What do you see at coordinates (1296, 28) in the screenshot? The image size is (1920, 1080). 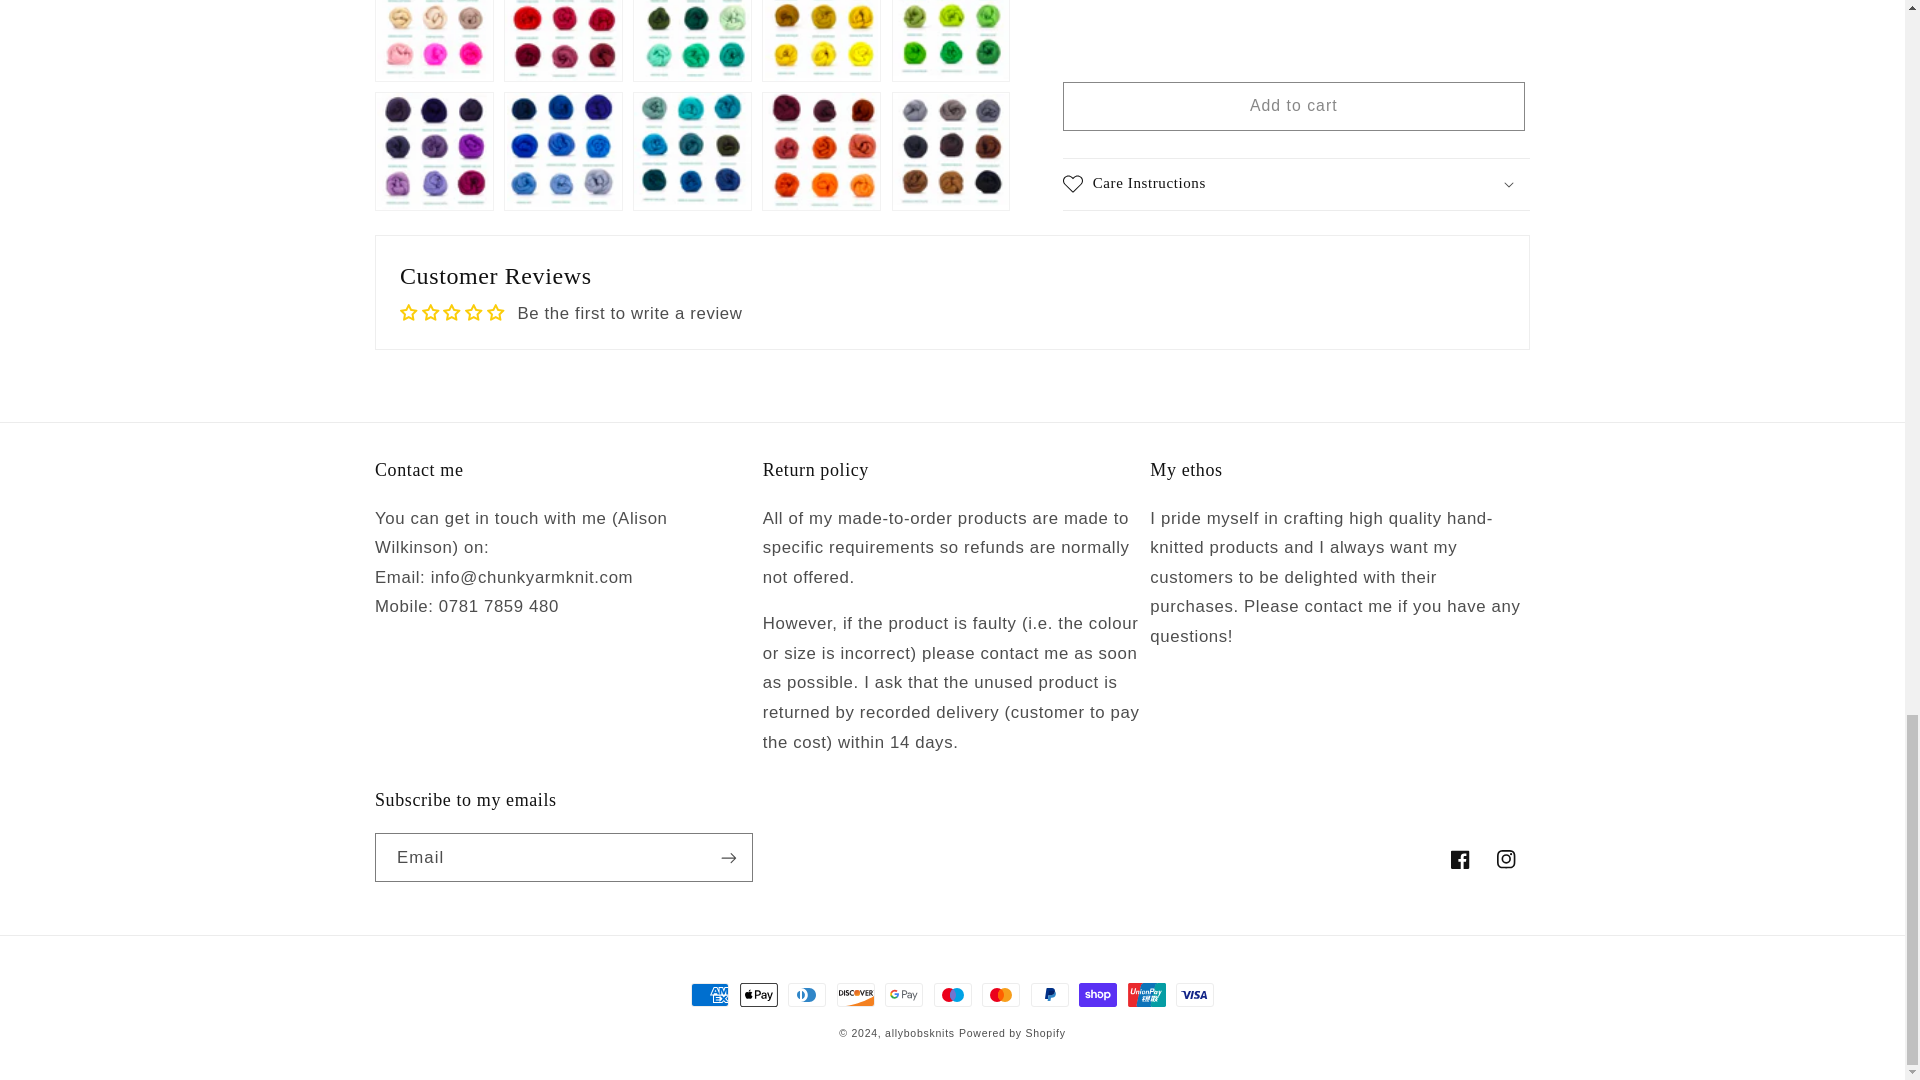 I see `Page 2` at bounding box center [1296, 28].